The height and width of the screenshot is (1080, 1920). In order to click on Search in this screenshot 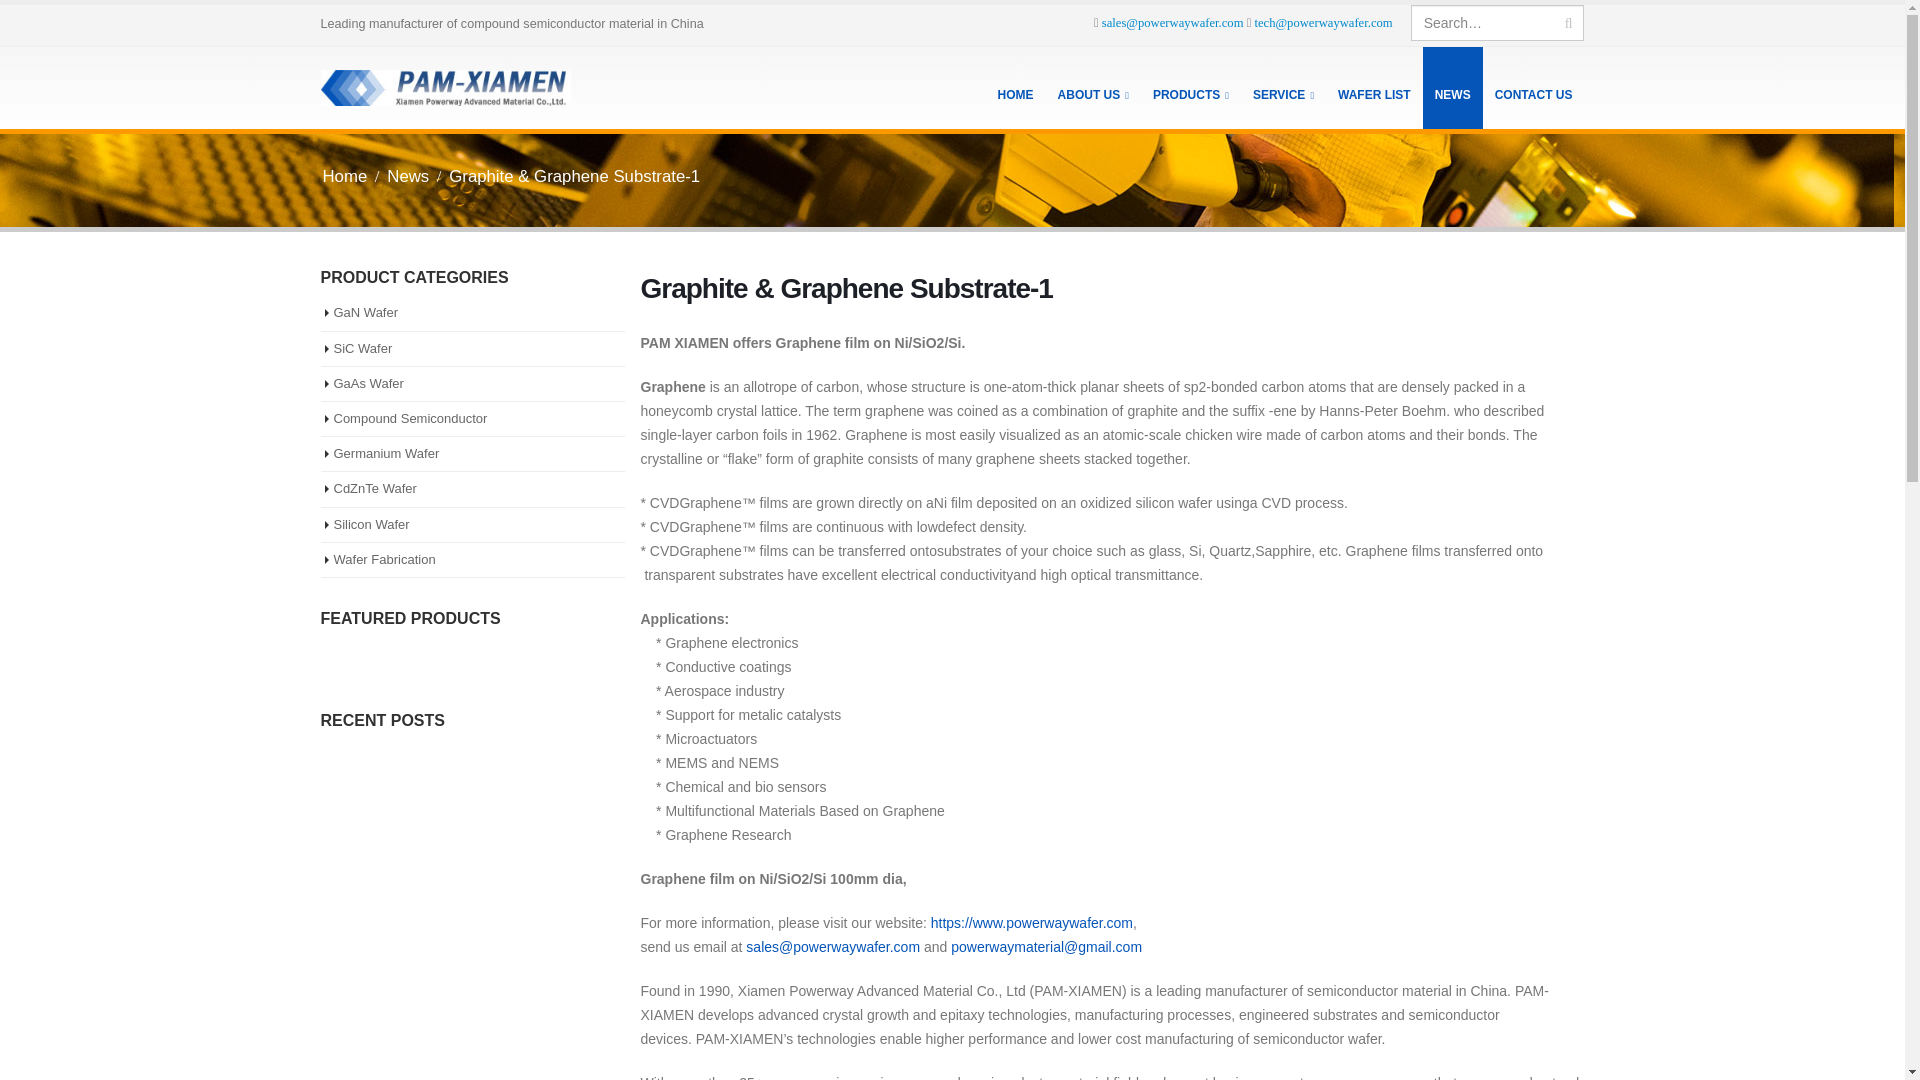, I will do `click(1568, 22)`.